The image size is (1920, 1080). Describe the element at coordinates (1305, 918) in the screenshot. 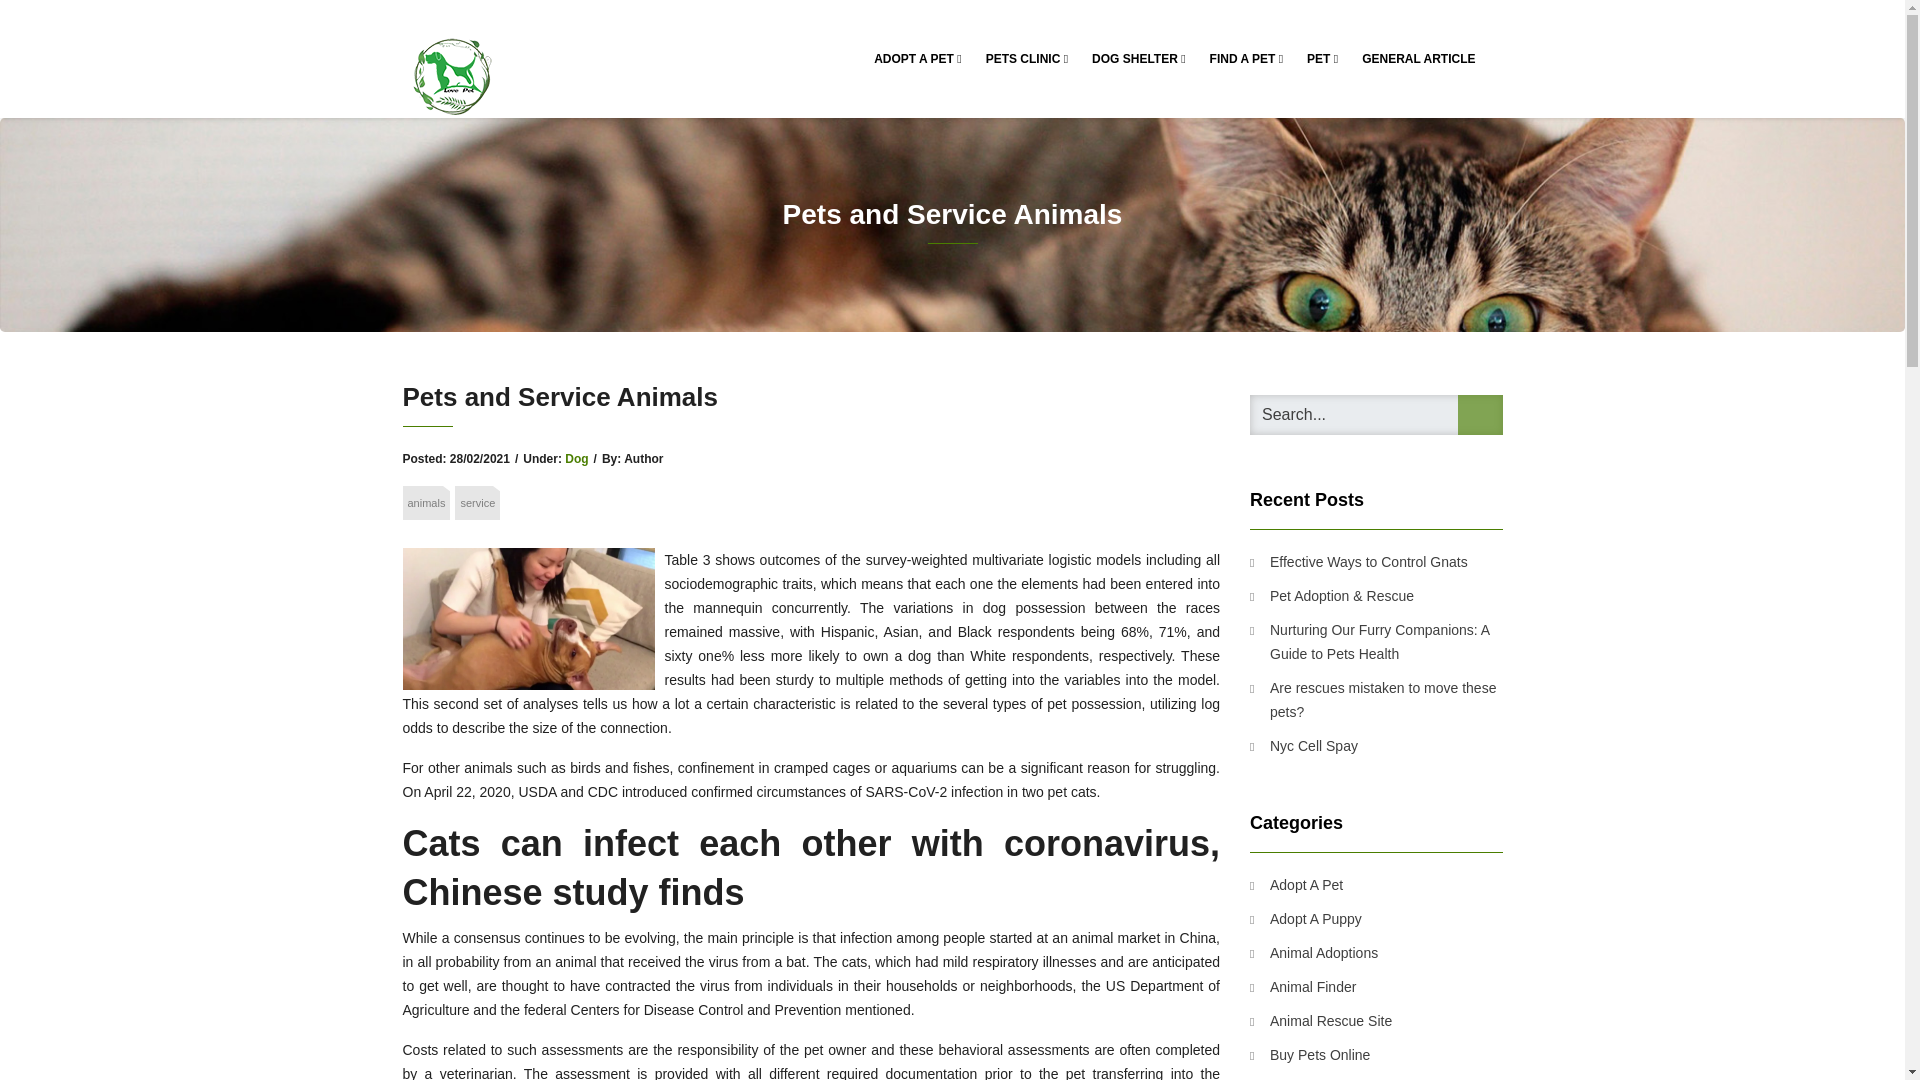

I see `Adopt A Puppy` at that location.